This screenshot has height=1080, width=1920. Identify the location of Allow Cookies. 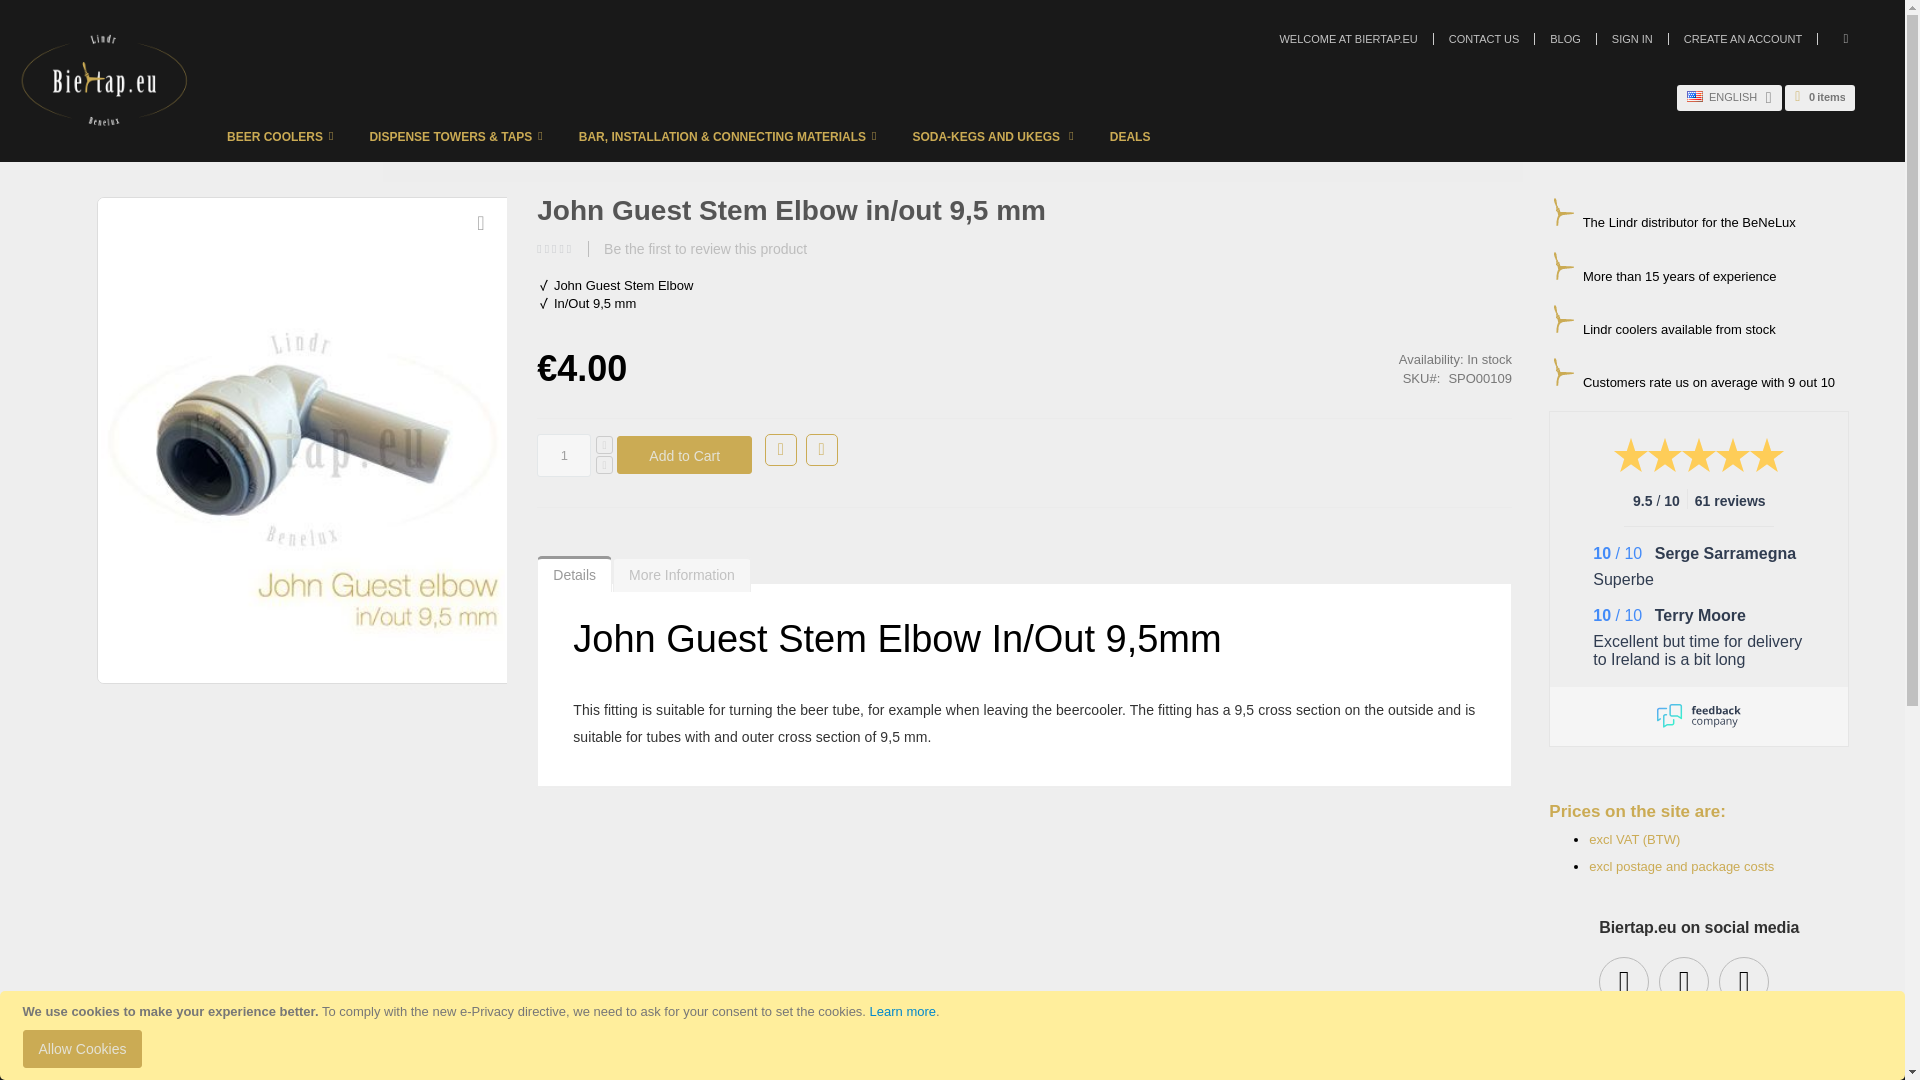
(284, 136).